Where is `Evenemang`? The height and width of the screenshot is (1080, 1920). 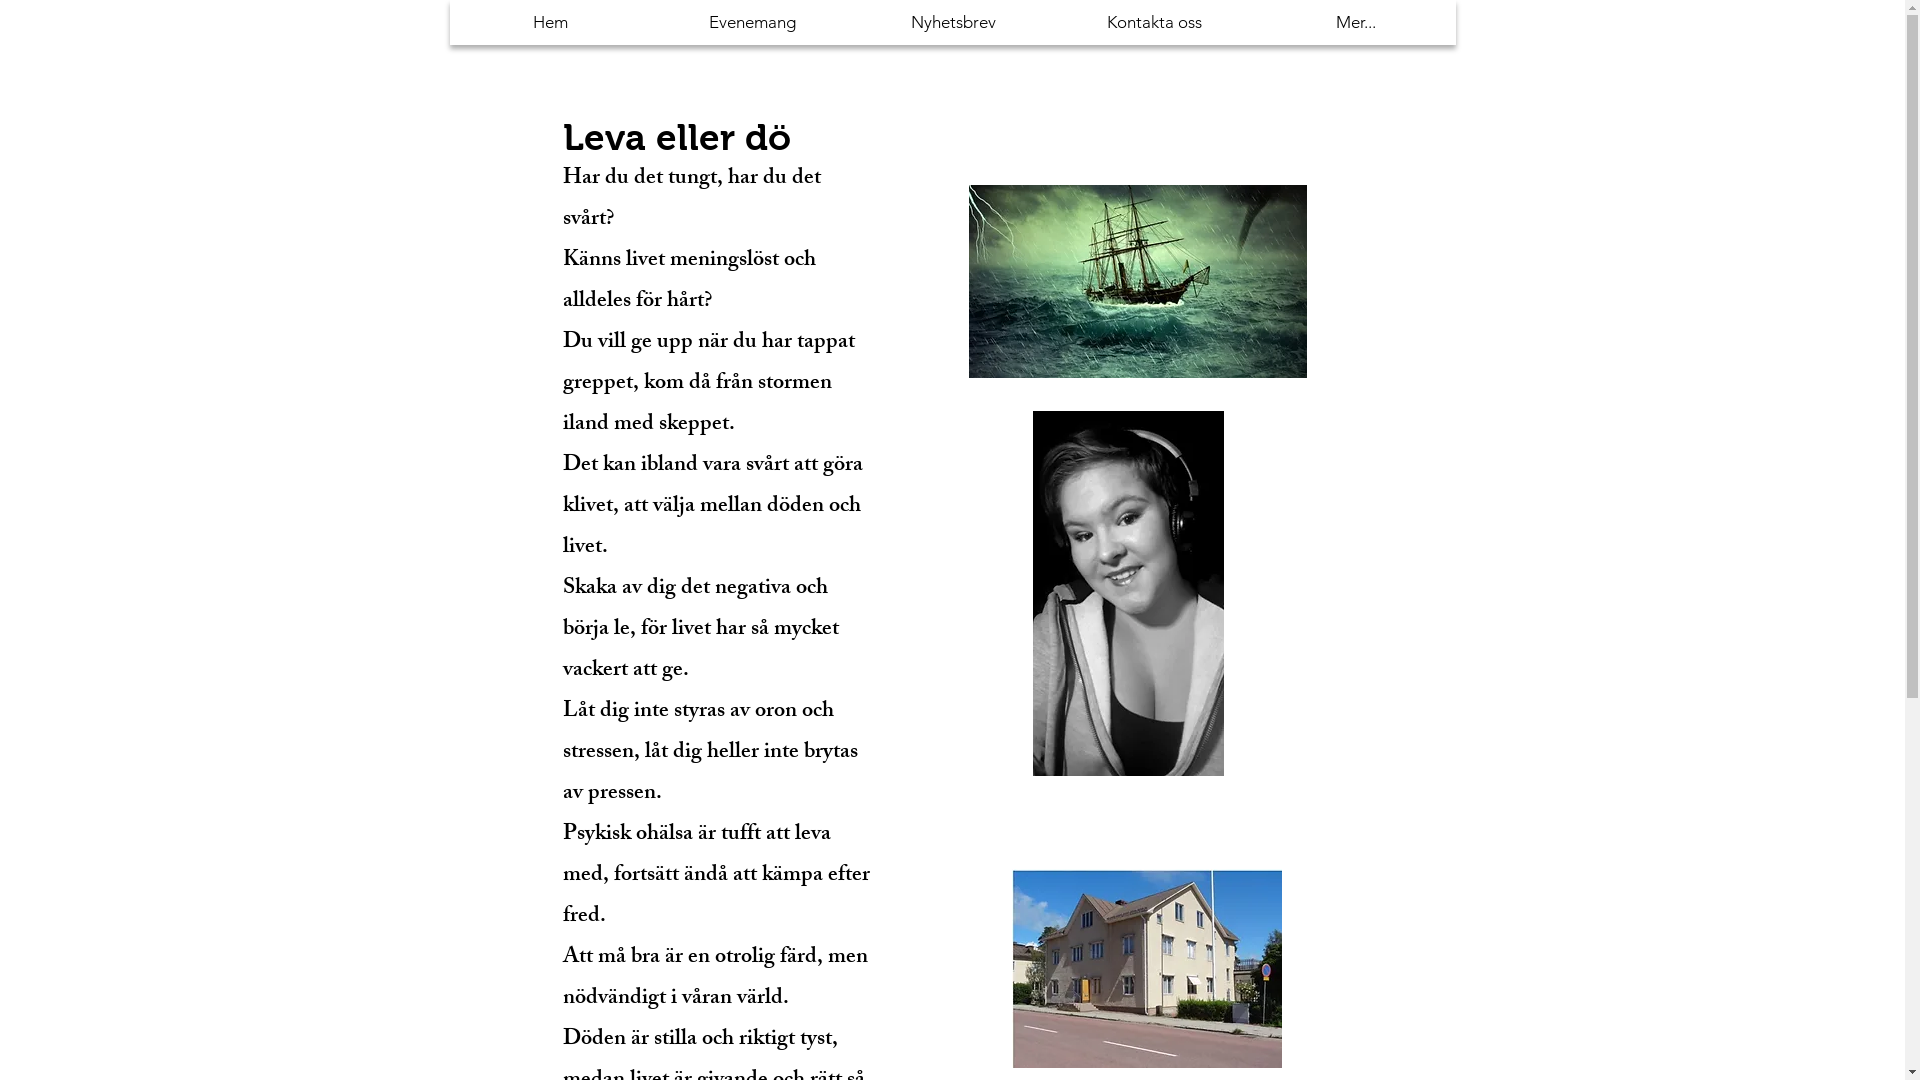
Evenemang is located at coordinates (752, 22).